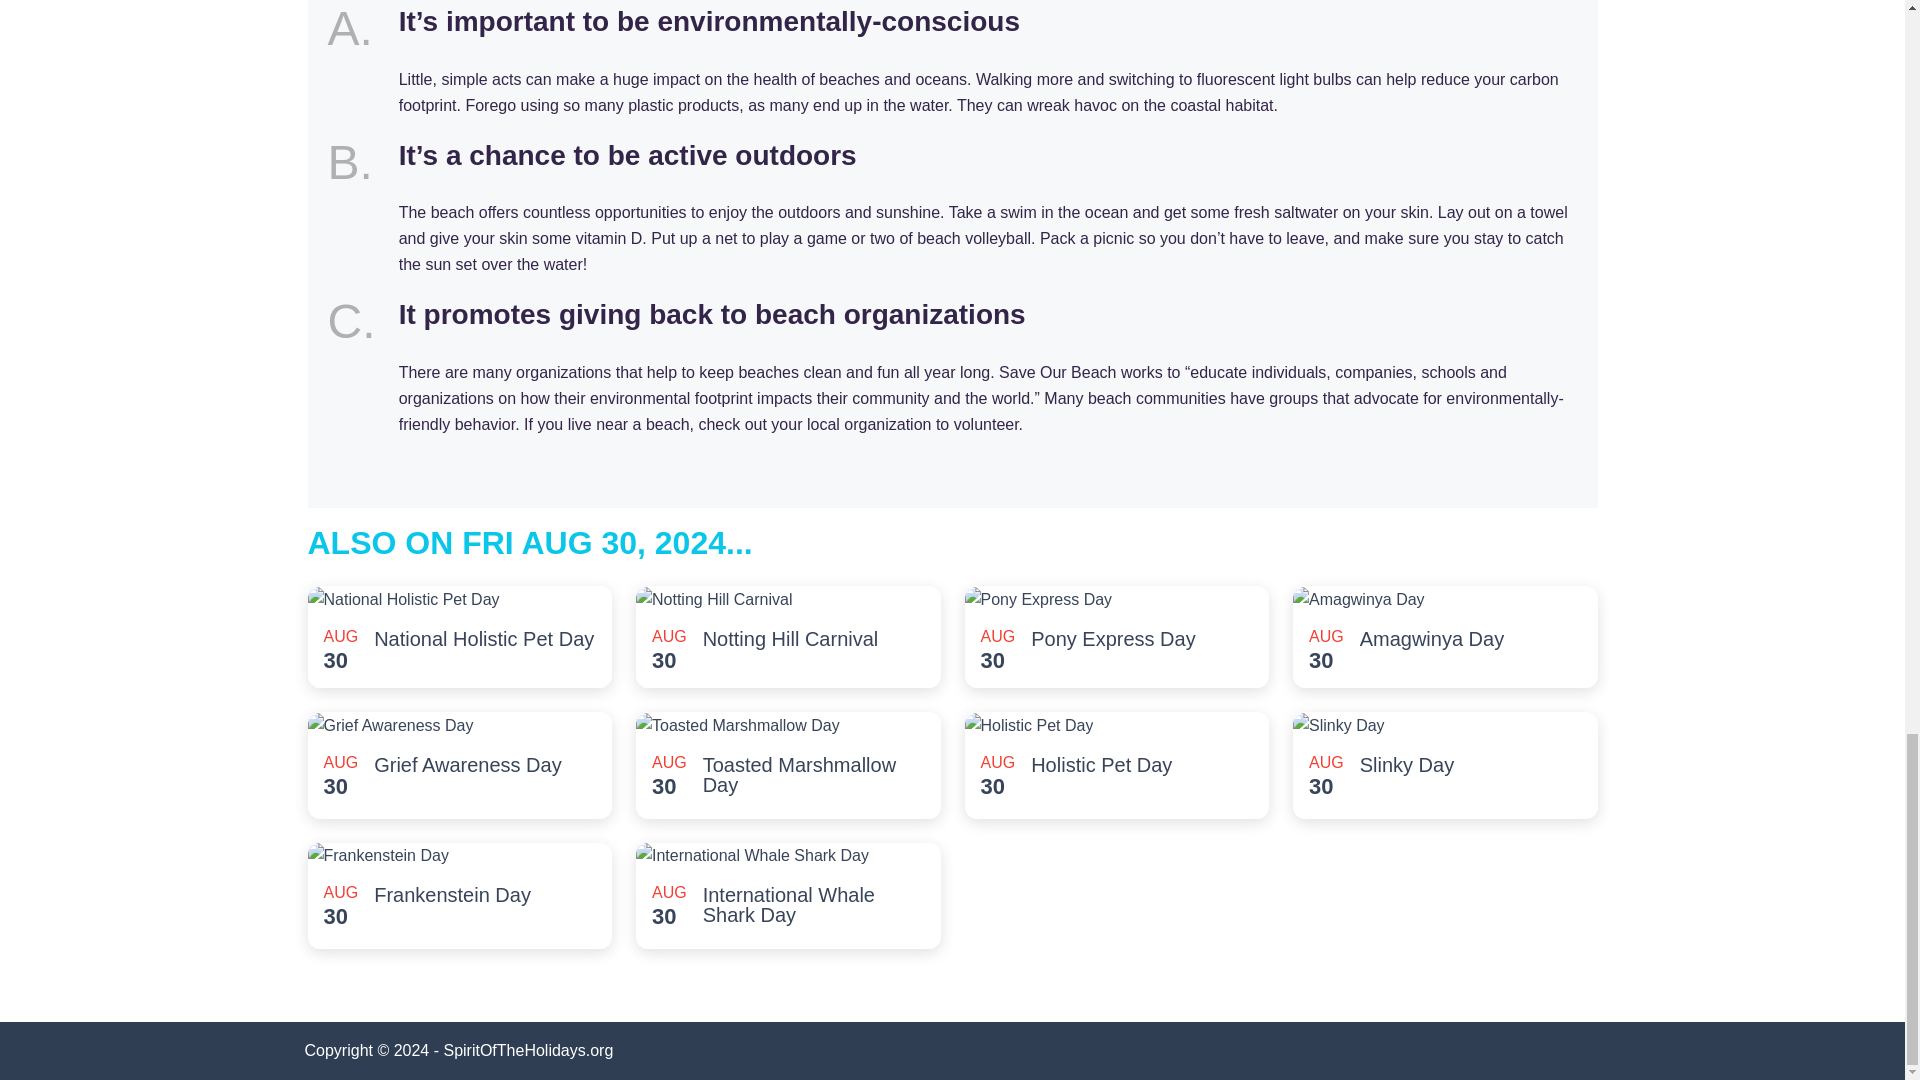 This screenshot has height=1080, width=1920. What do you see at coordinates (484, 638) in the screenshot?
I see `National Holistic Pet Day` at bounding box center [484, 638].